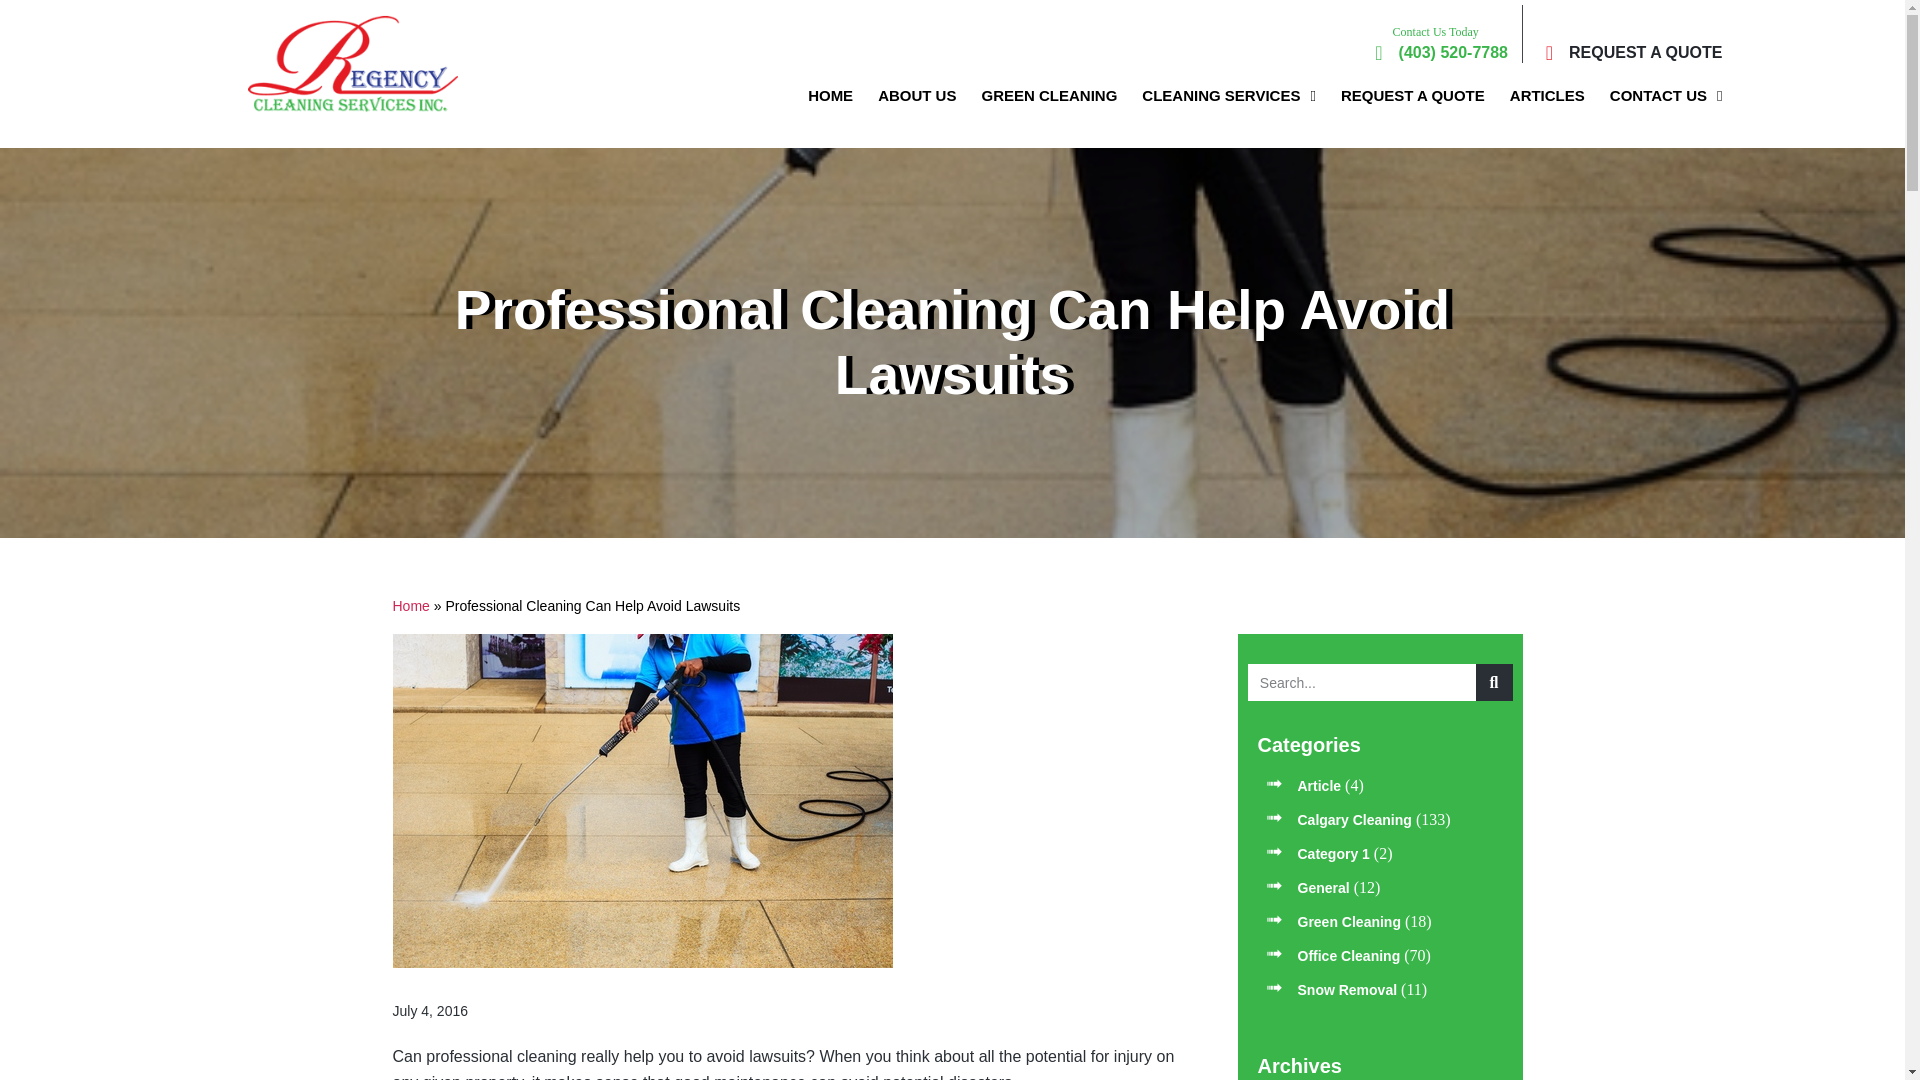 Image resolution: width=1920 pixels, height=1080 pixels. What do you see at coordinates (916, 96) in the screenshot?
I see `ABOUT US` at bounding box center [916, 96].